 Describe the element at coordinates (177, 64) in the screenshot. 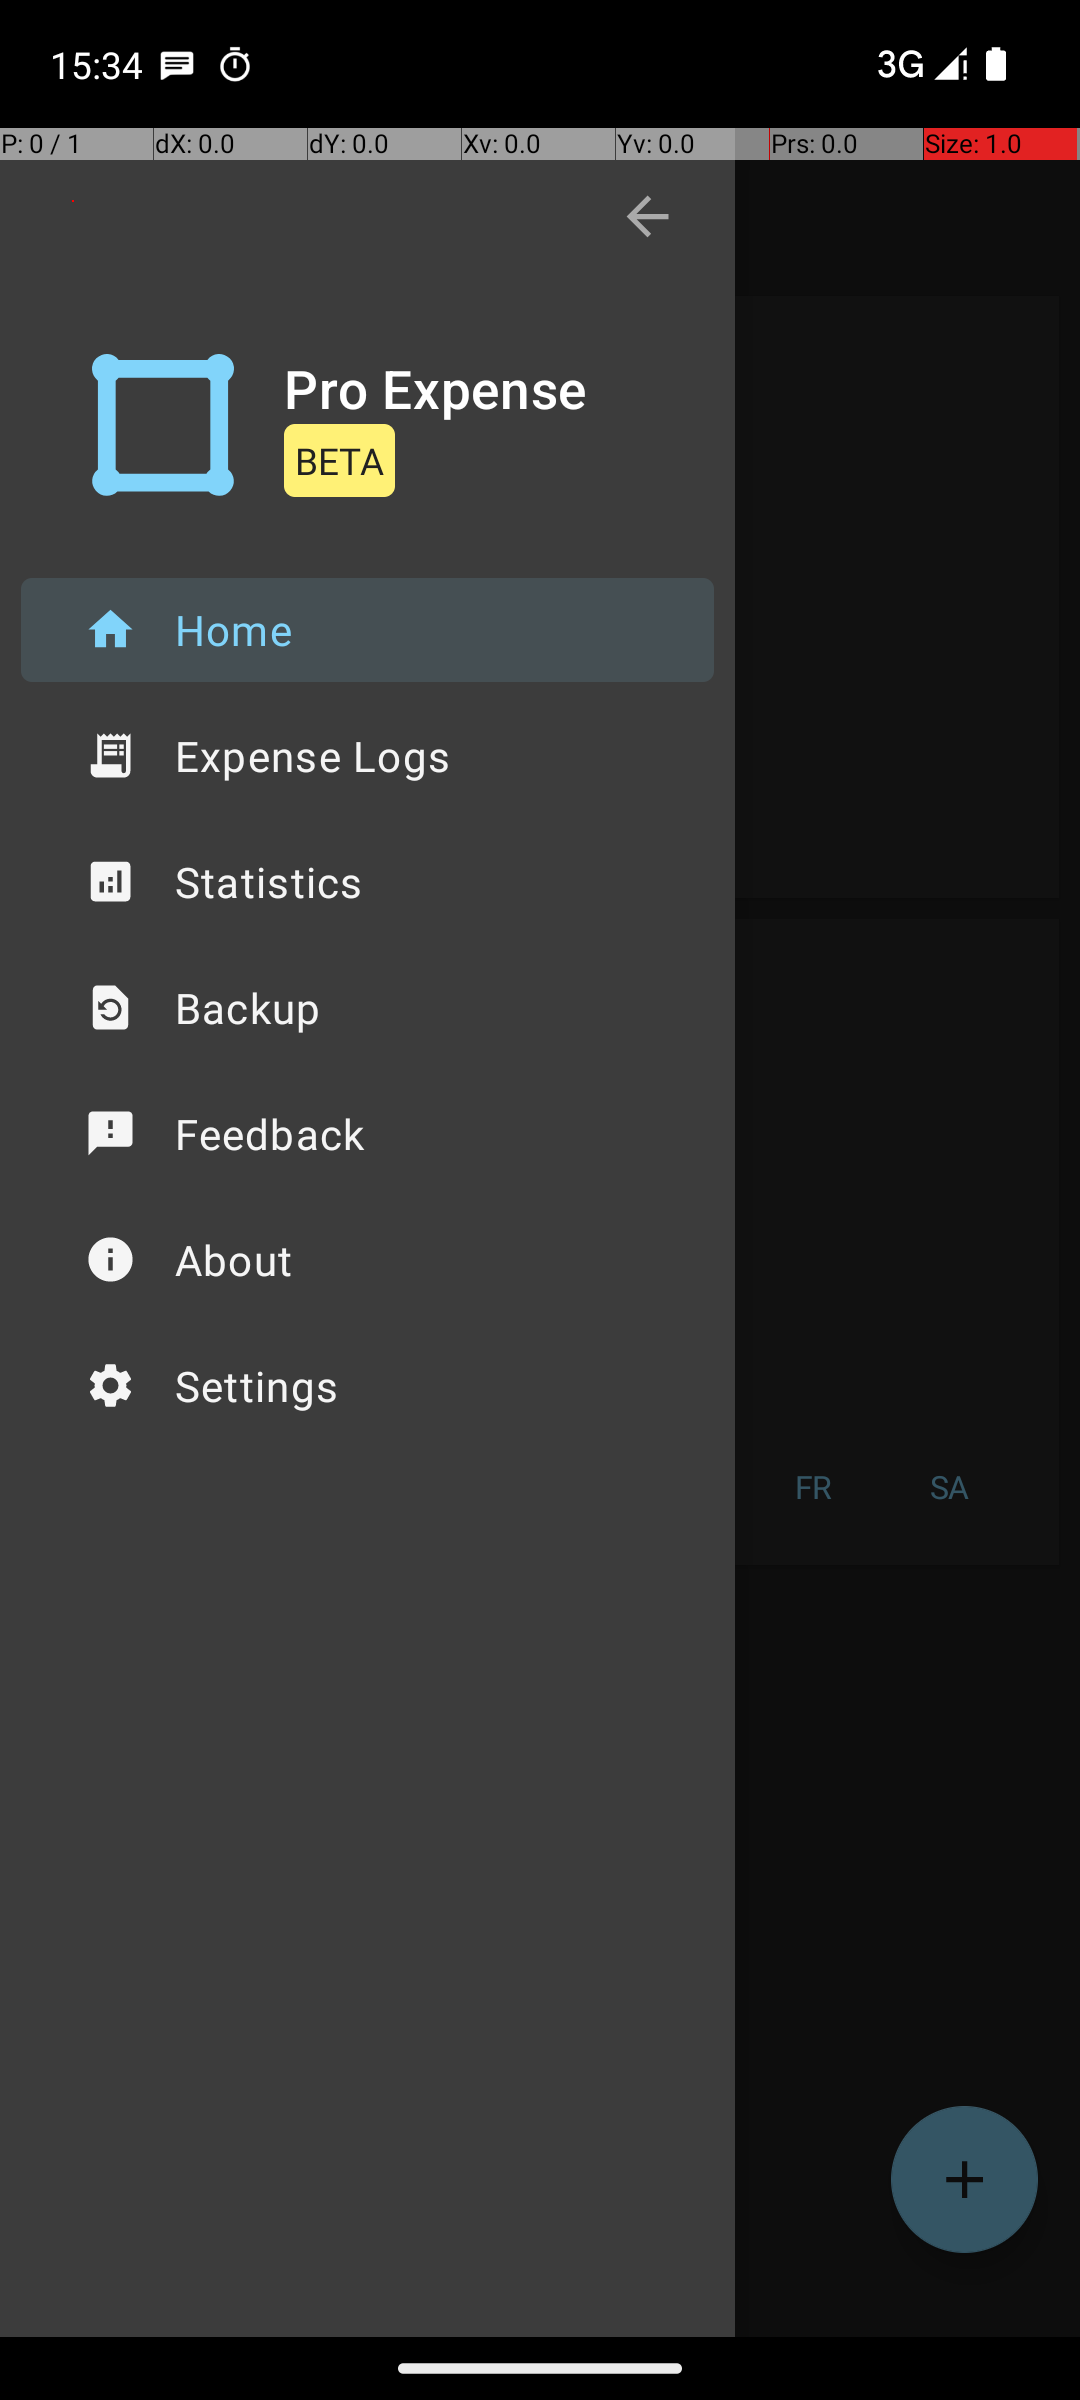

I see `SMS Messenger notification: Amir dos Santos` at that location.